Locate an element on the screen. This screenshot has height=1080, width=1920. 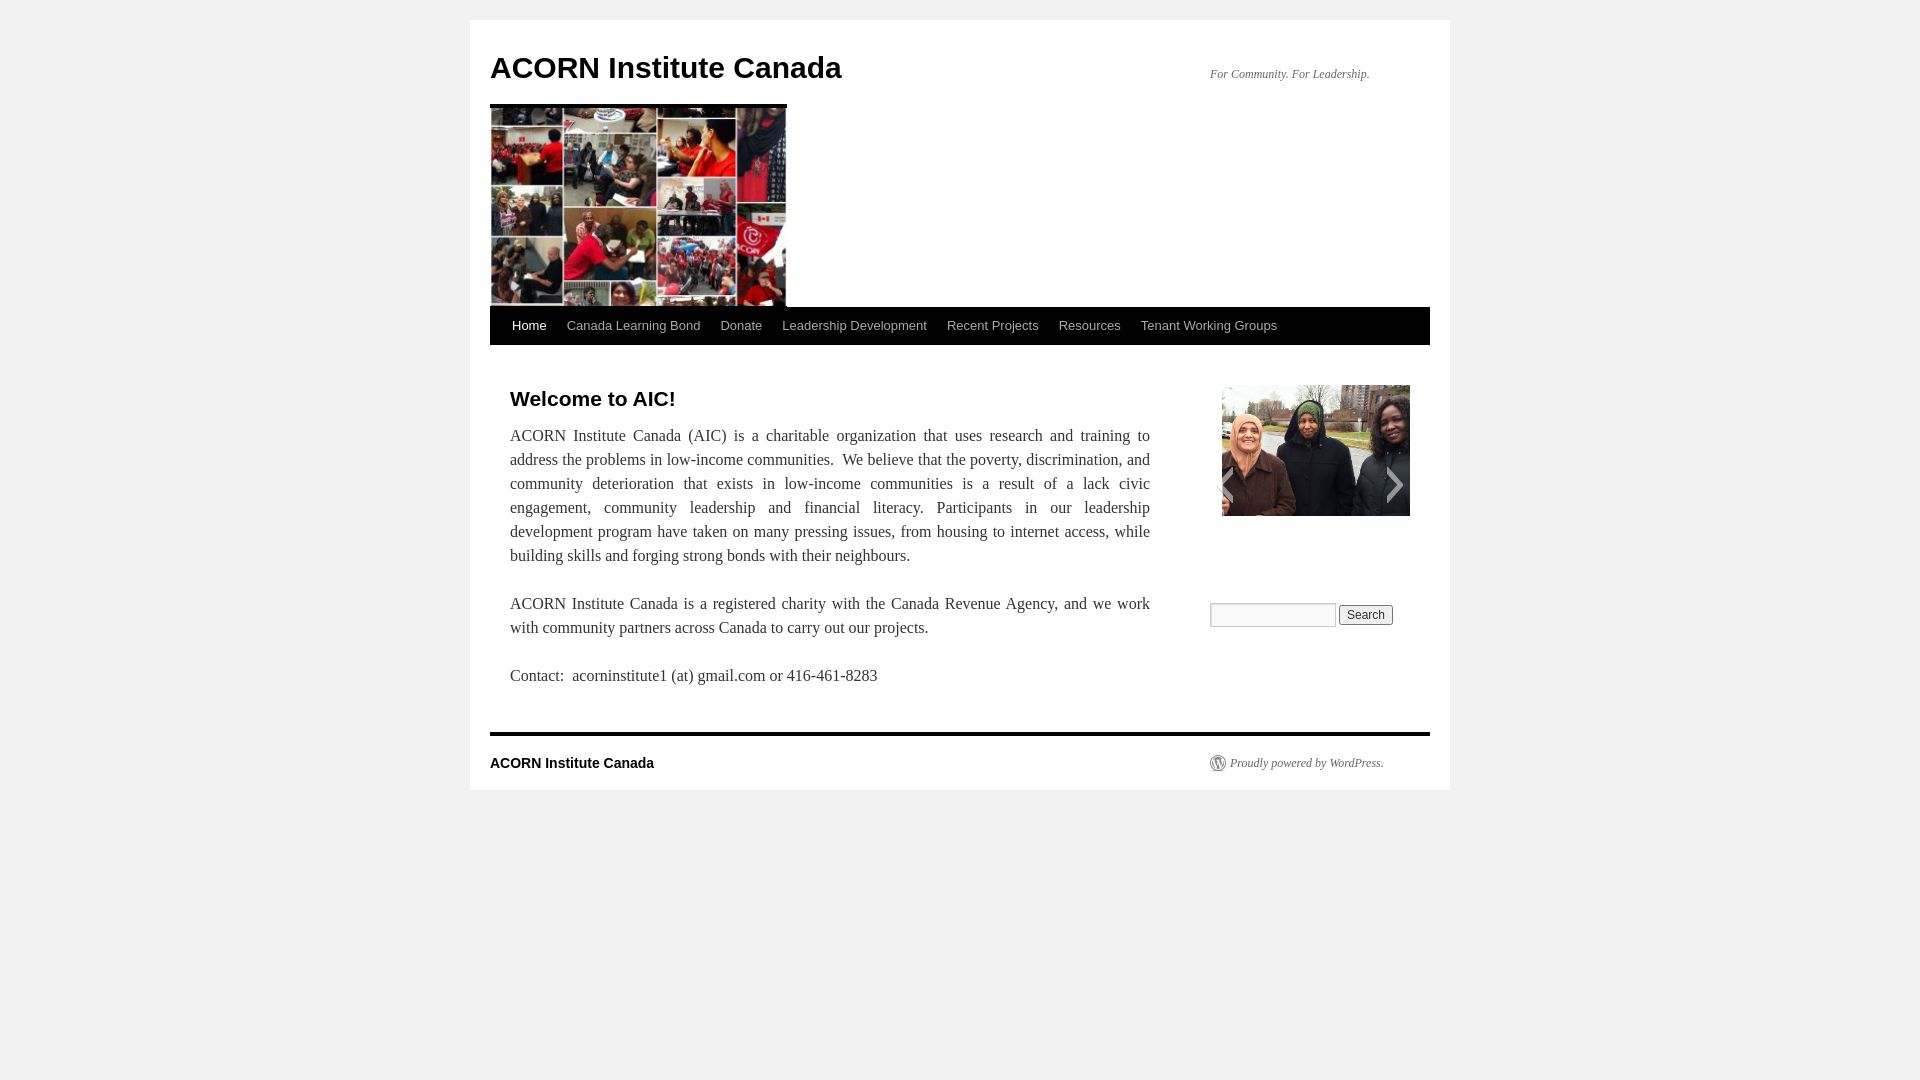
Search is located at coordinates (1366, 615).